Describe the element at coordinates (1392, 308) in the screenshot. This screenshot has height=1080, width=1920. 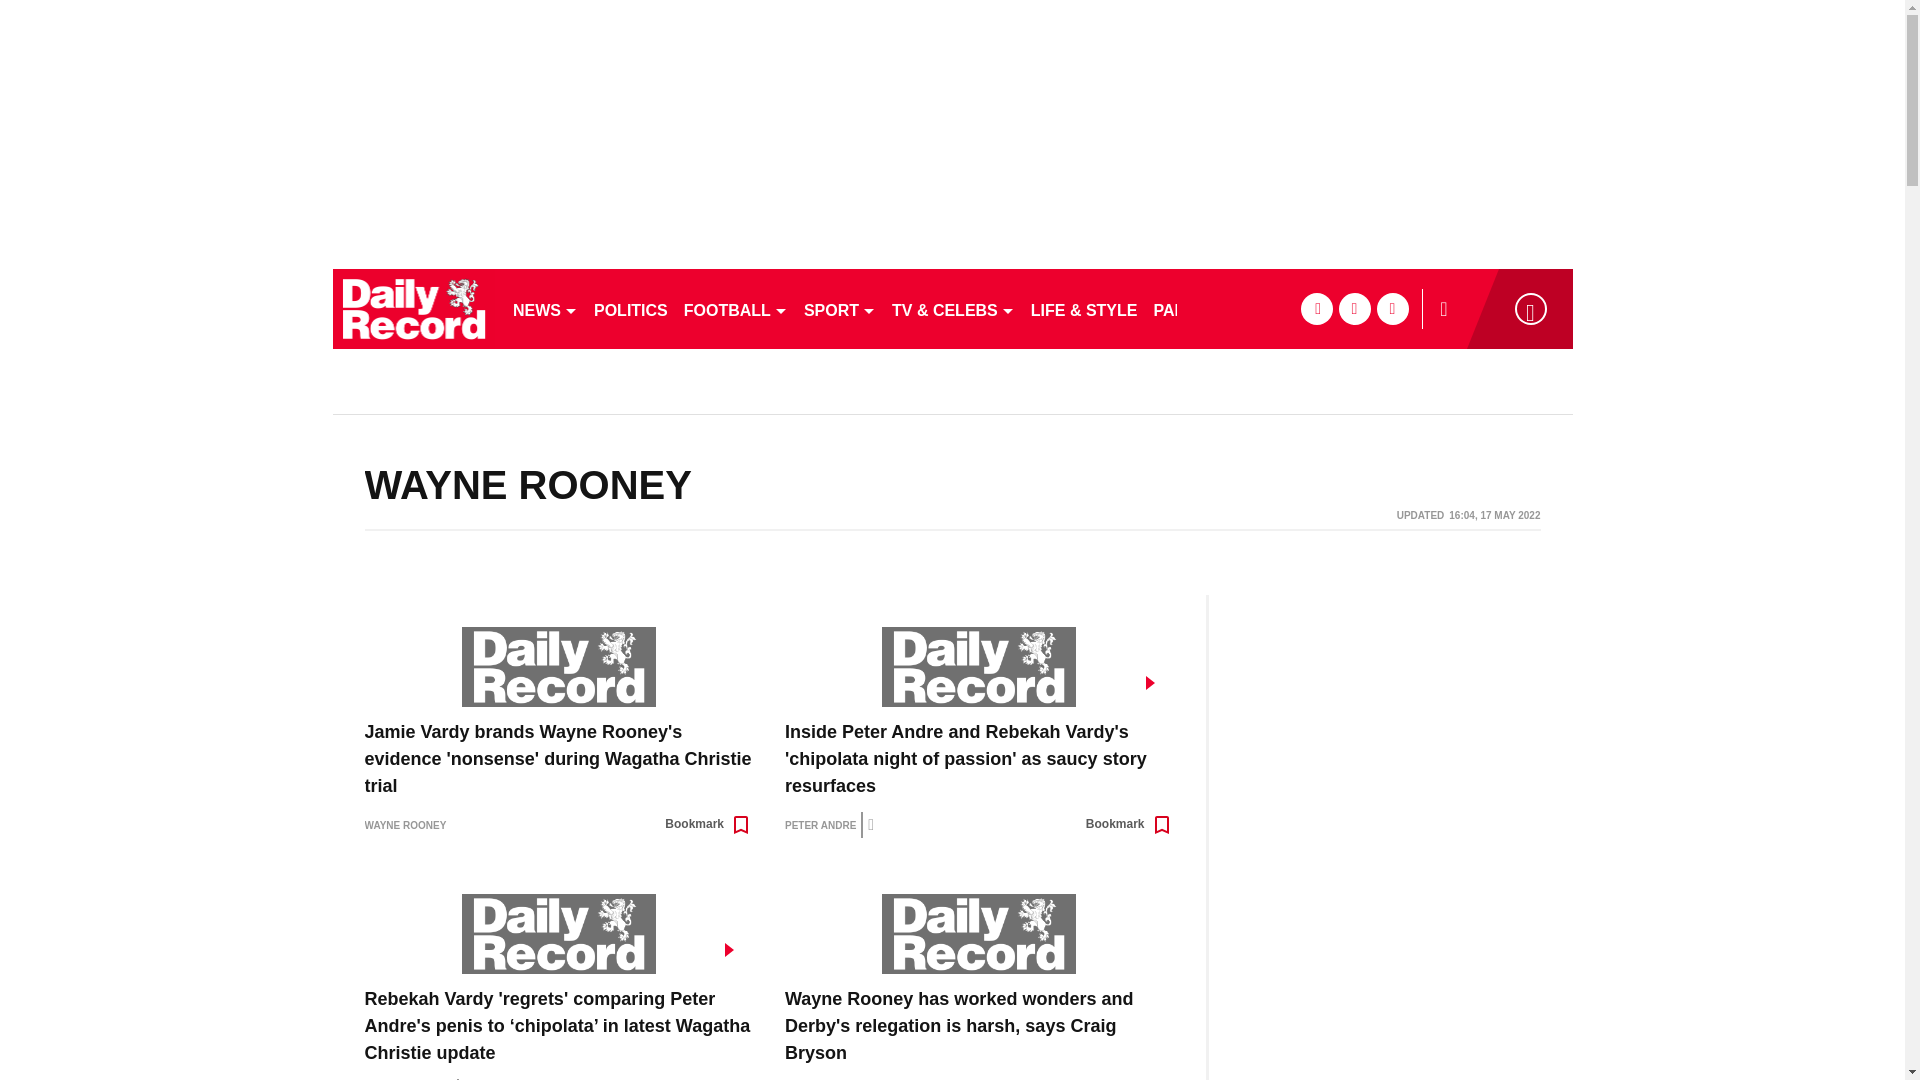
I see `instagram` at that location.